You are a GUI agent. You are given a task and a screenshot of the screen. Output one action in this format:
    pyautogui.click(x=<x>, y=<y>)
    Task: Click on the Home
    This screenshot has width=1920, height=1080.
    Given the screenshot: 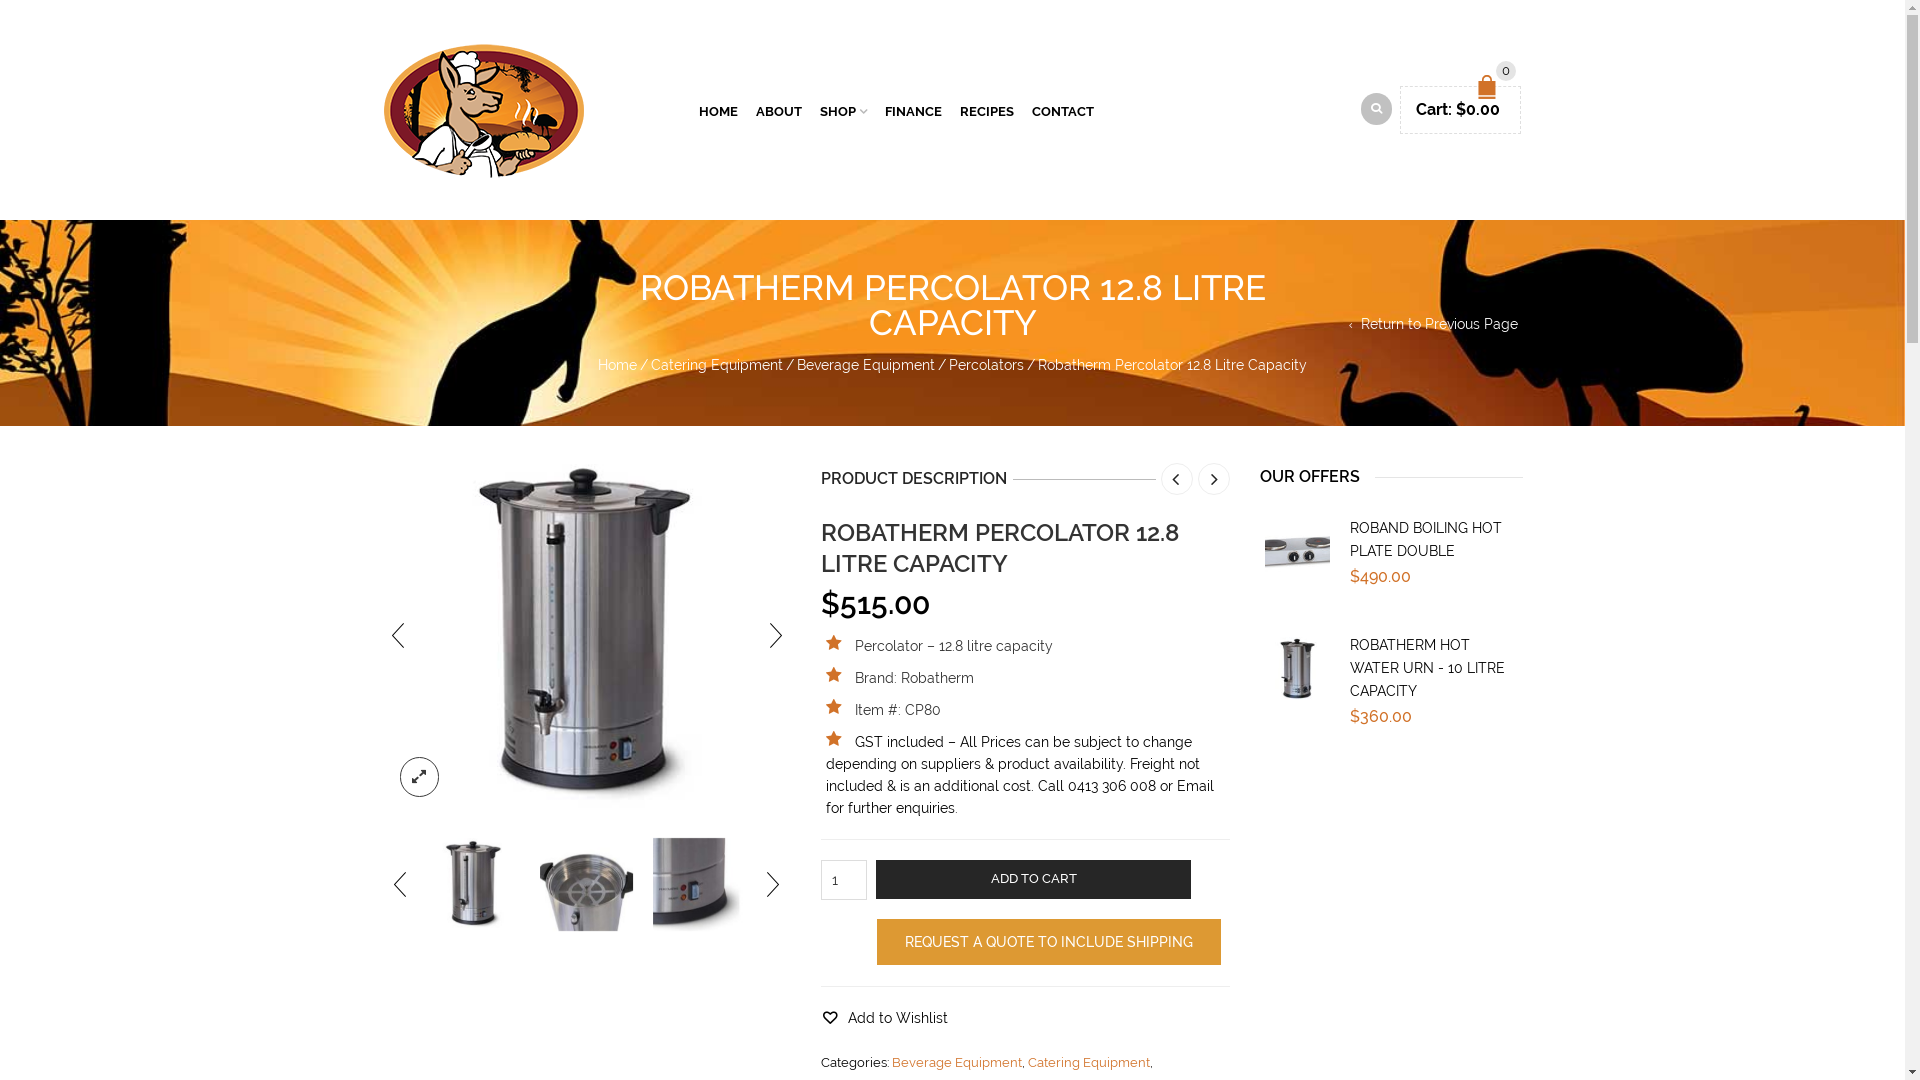 What is the action you would take?
    pyautogui.click(x=618, y=365)
    